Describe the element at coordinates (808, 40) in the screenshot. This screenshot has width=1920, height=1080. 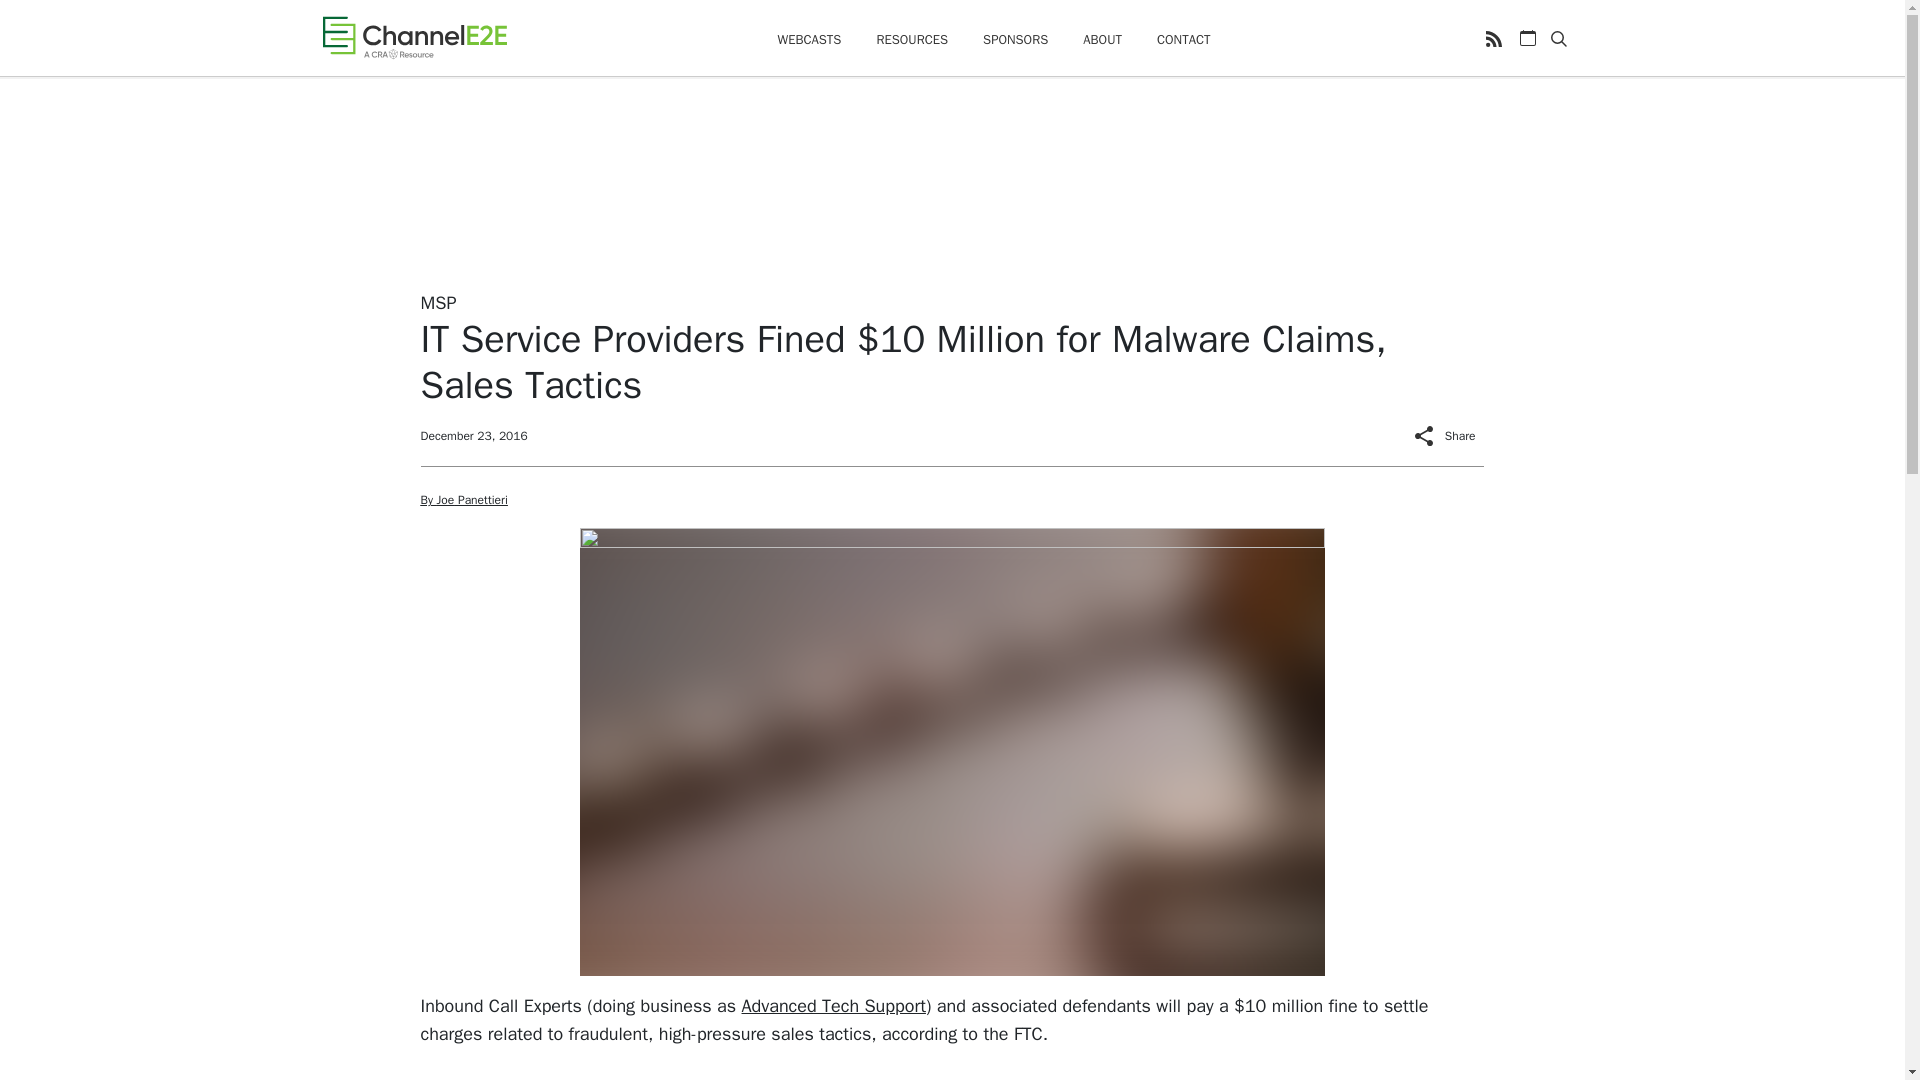
I see `WEBCASTS` at that location.